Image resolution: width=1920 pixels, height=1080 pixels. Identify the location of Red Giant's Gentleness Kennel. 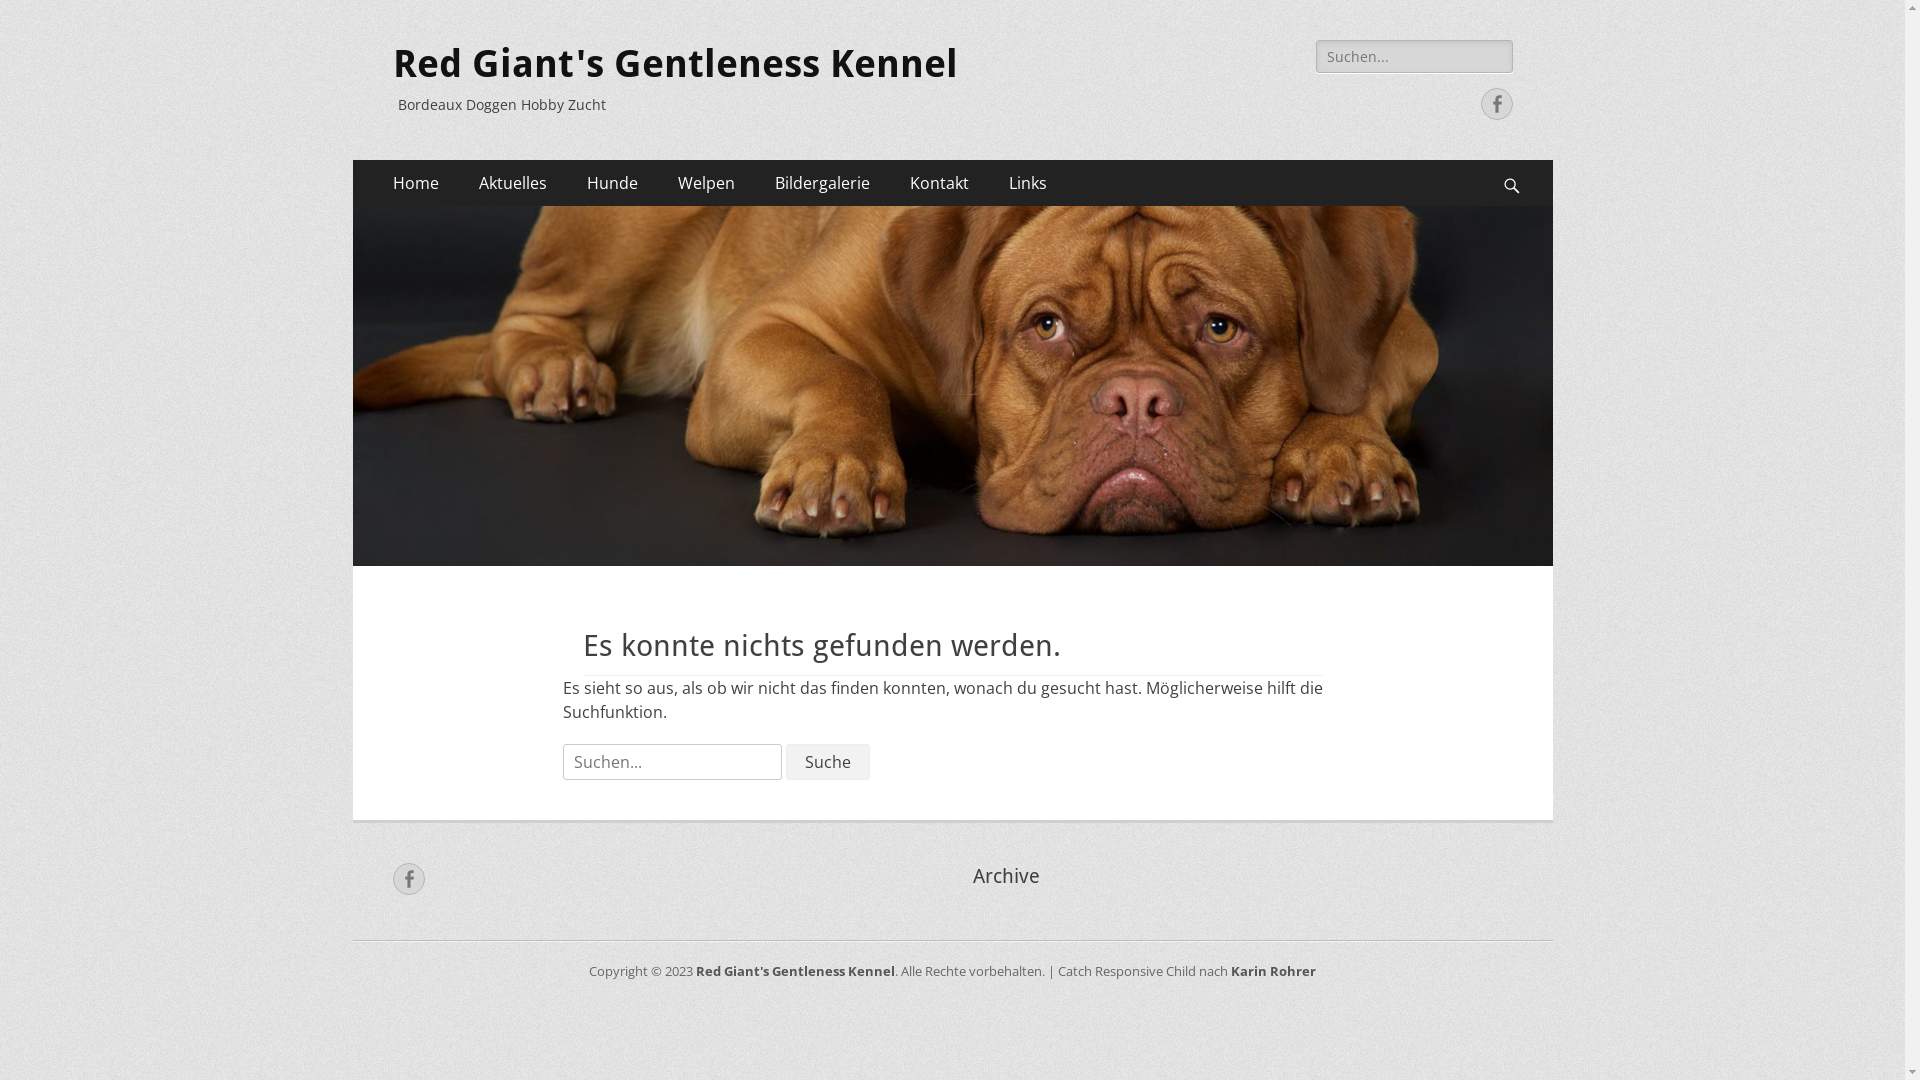
(796, 971).